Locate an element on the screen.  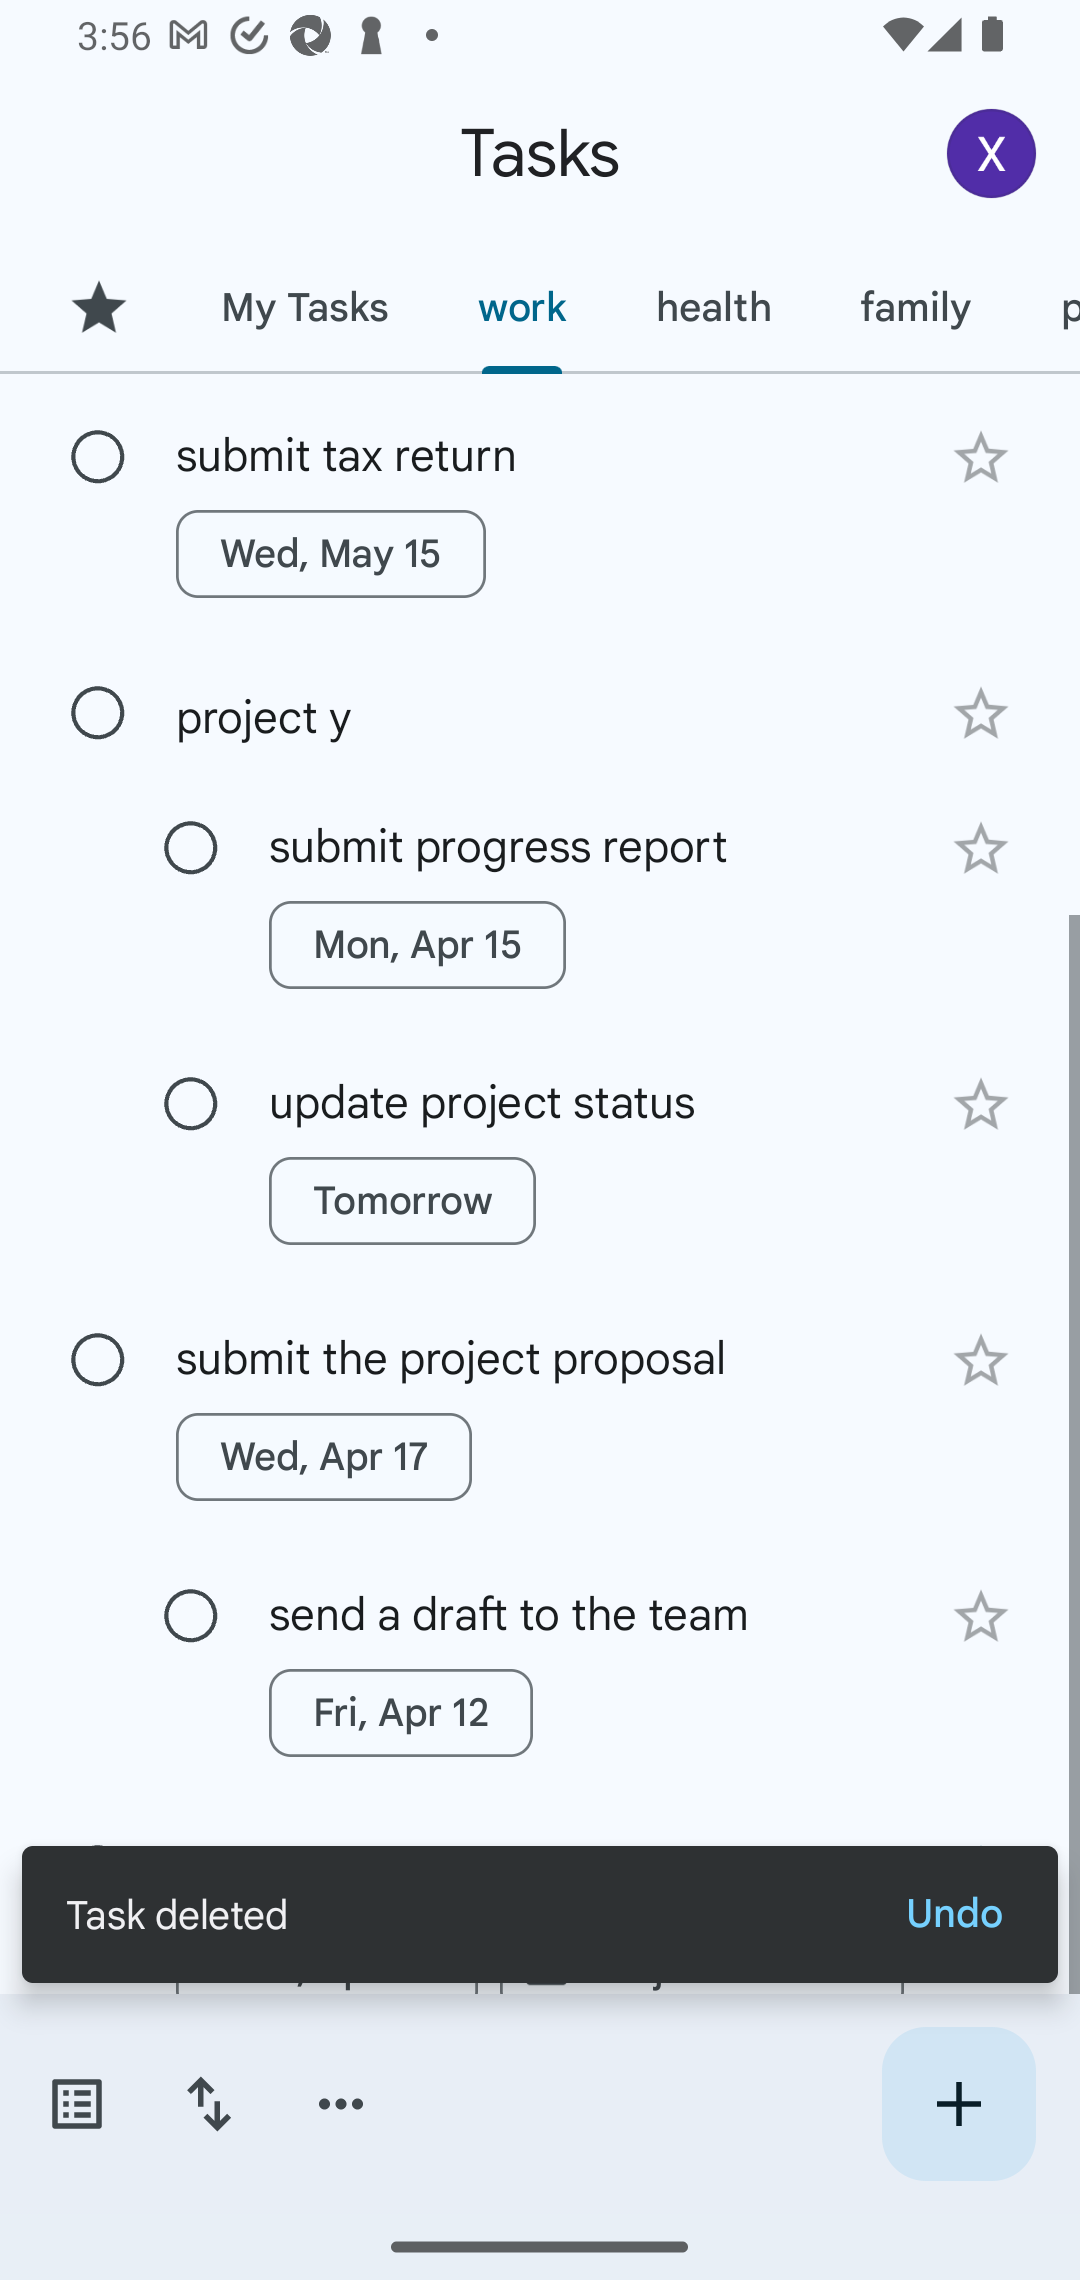
More options is located at coordinates (341, 2104).